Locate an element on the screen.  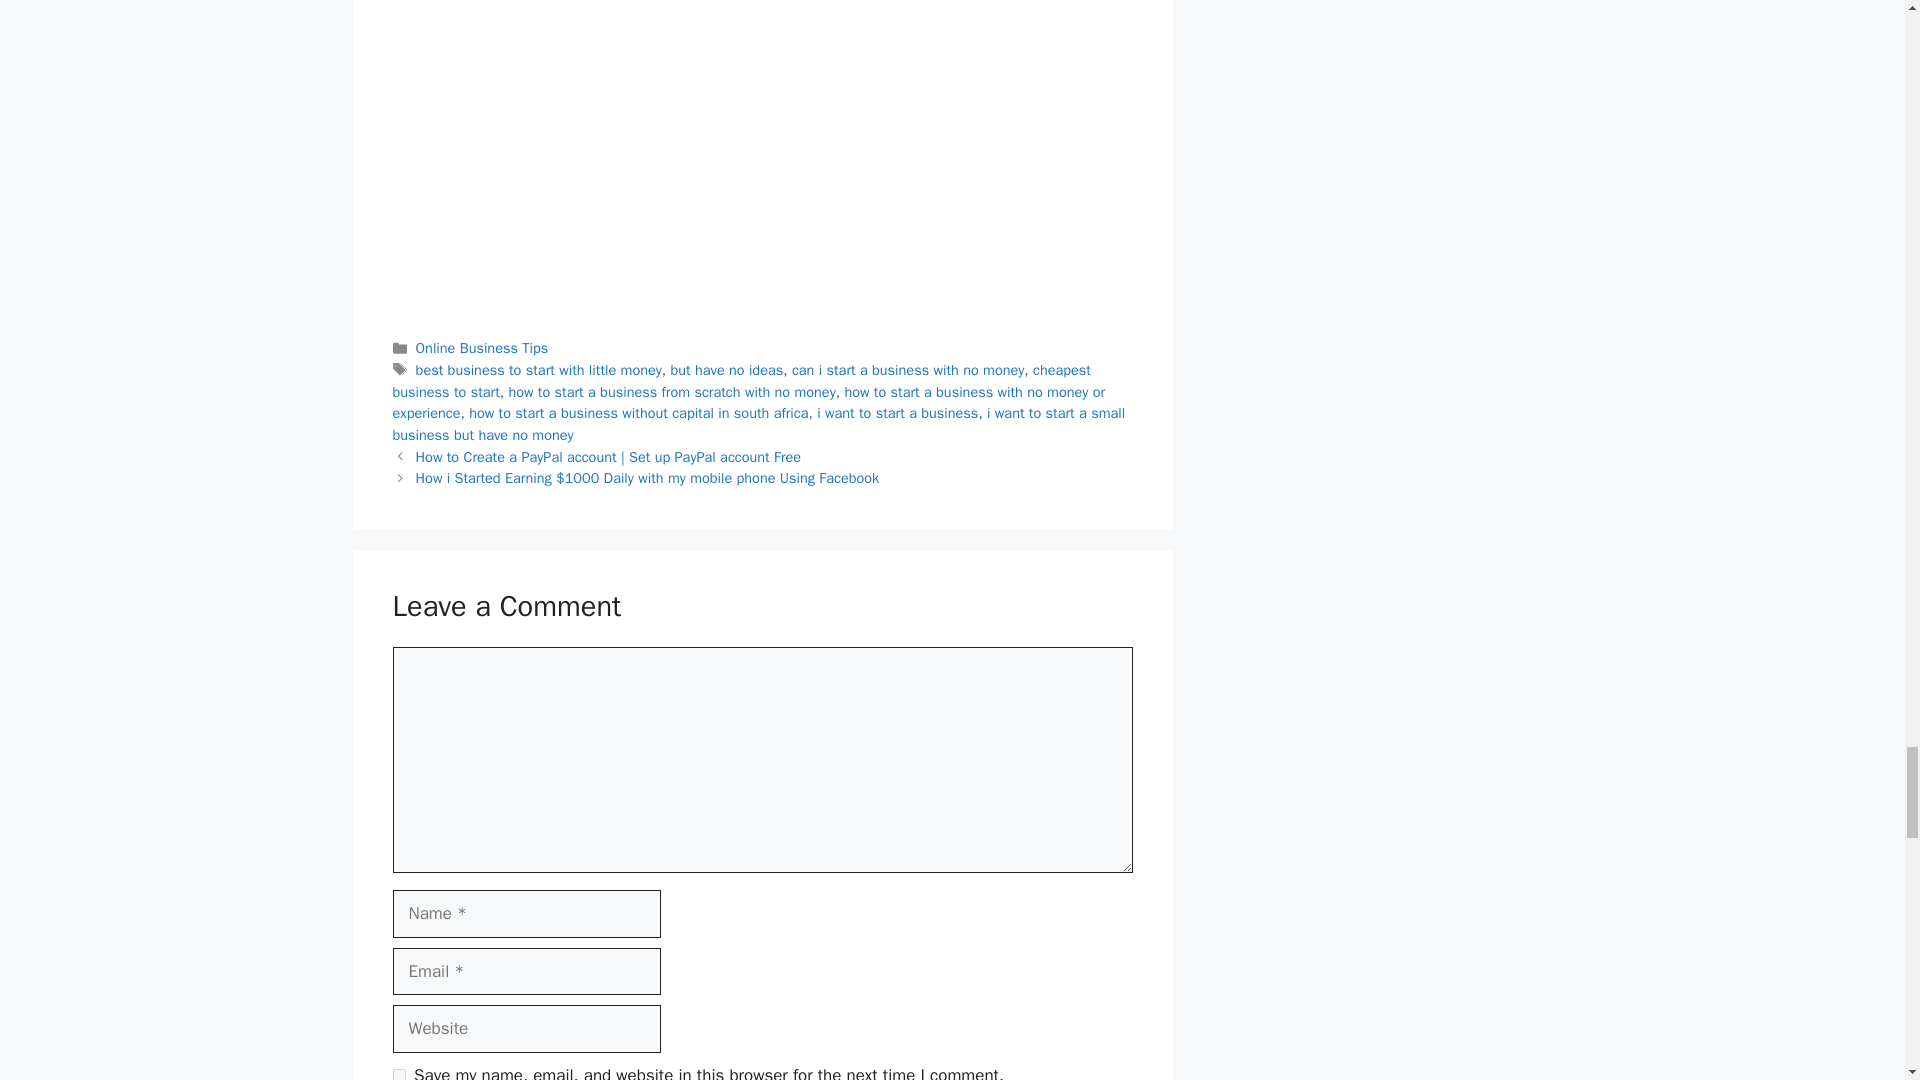
how to start a business without capital in south africa is located at coordinates (638, 412).